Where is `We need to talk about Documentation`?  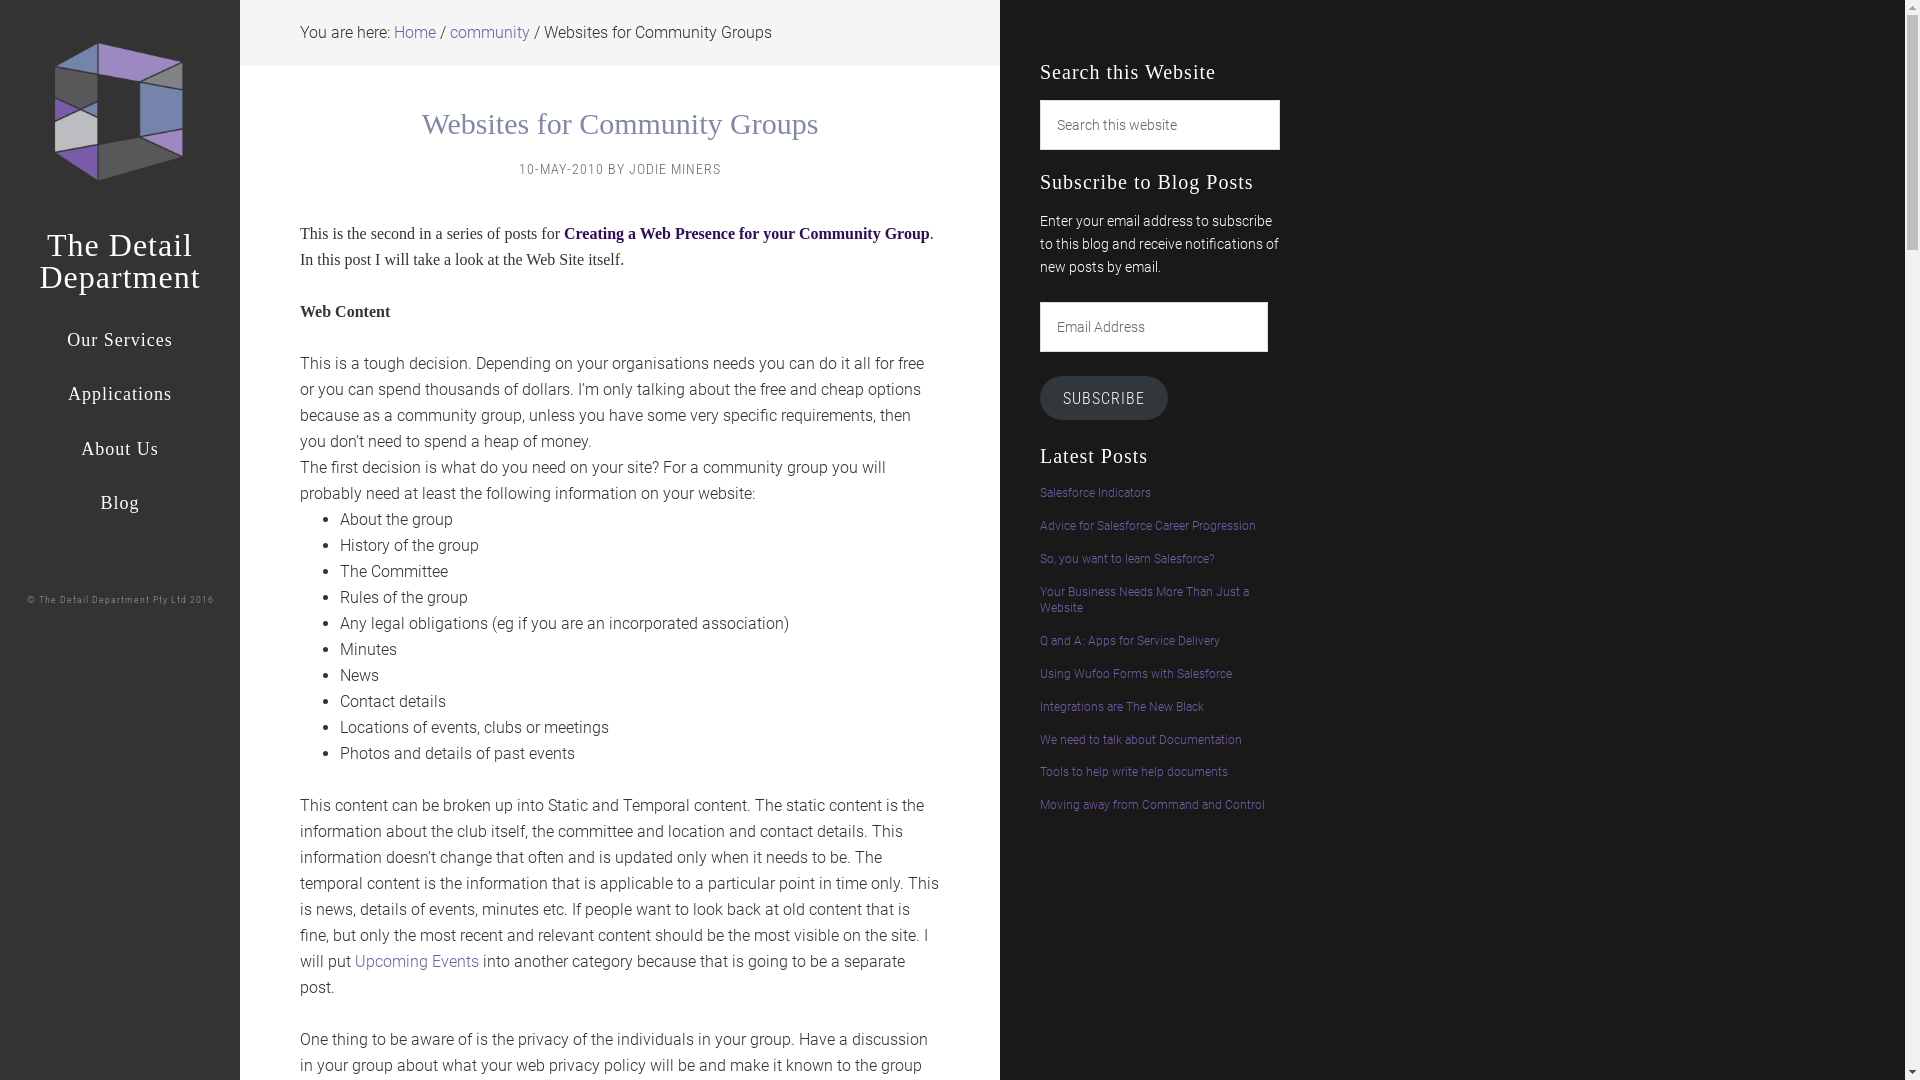 We need to talk about Documentation is located at coordinates (1141, 740).